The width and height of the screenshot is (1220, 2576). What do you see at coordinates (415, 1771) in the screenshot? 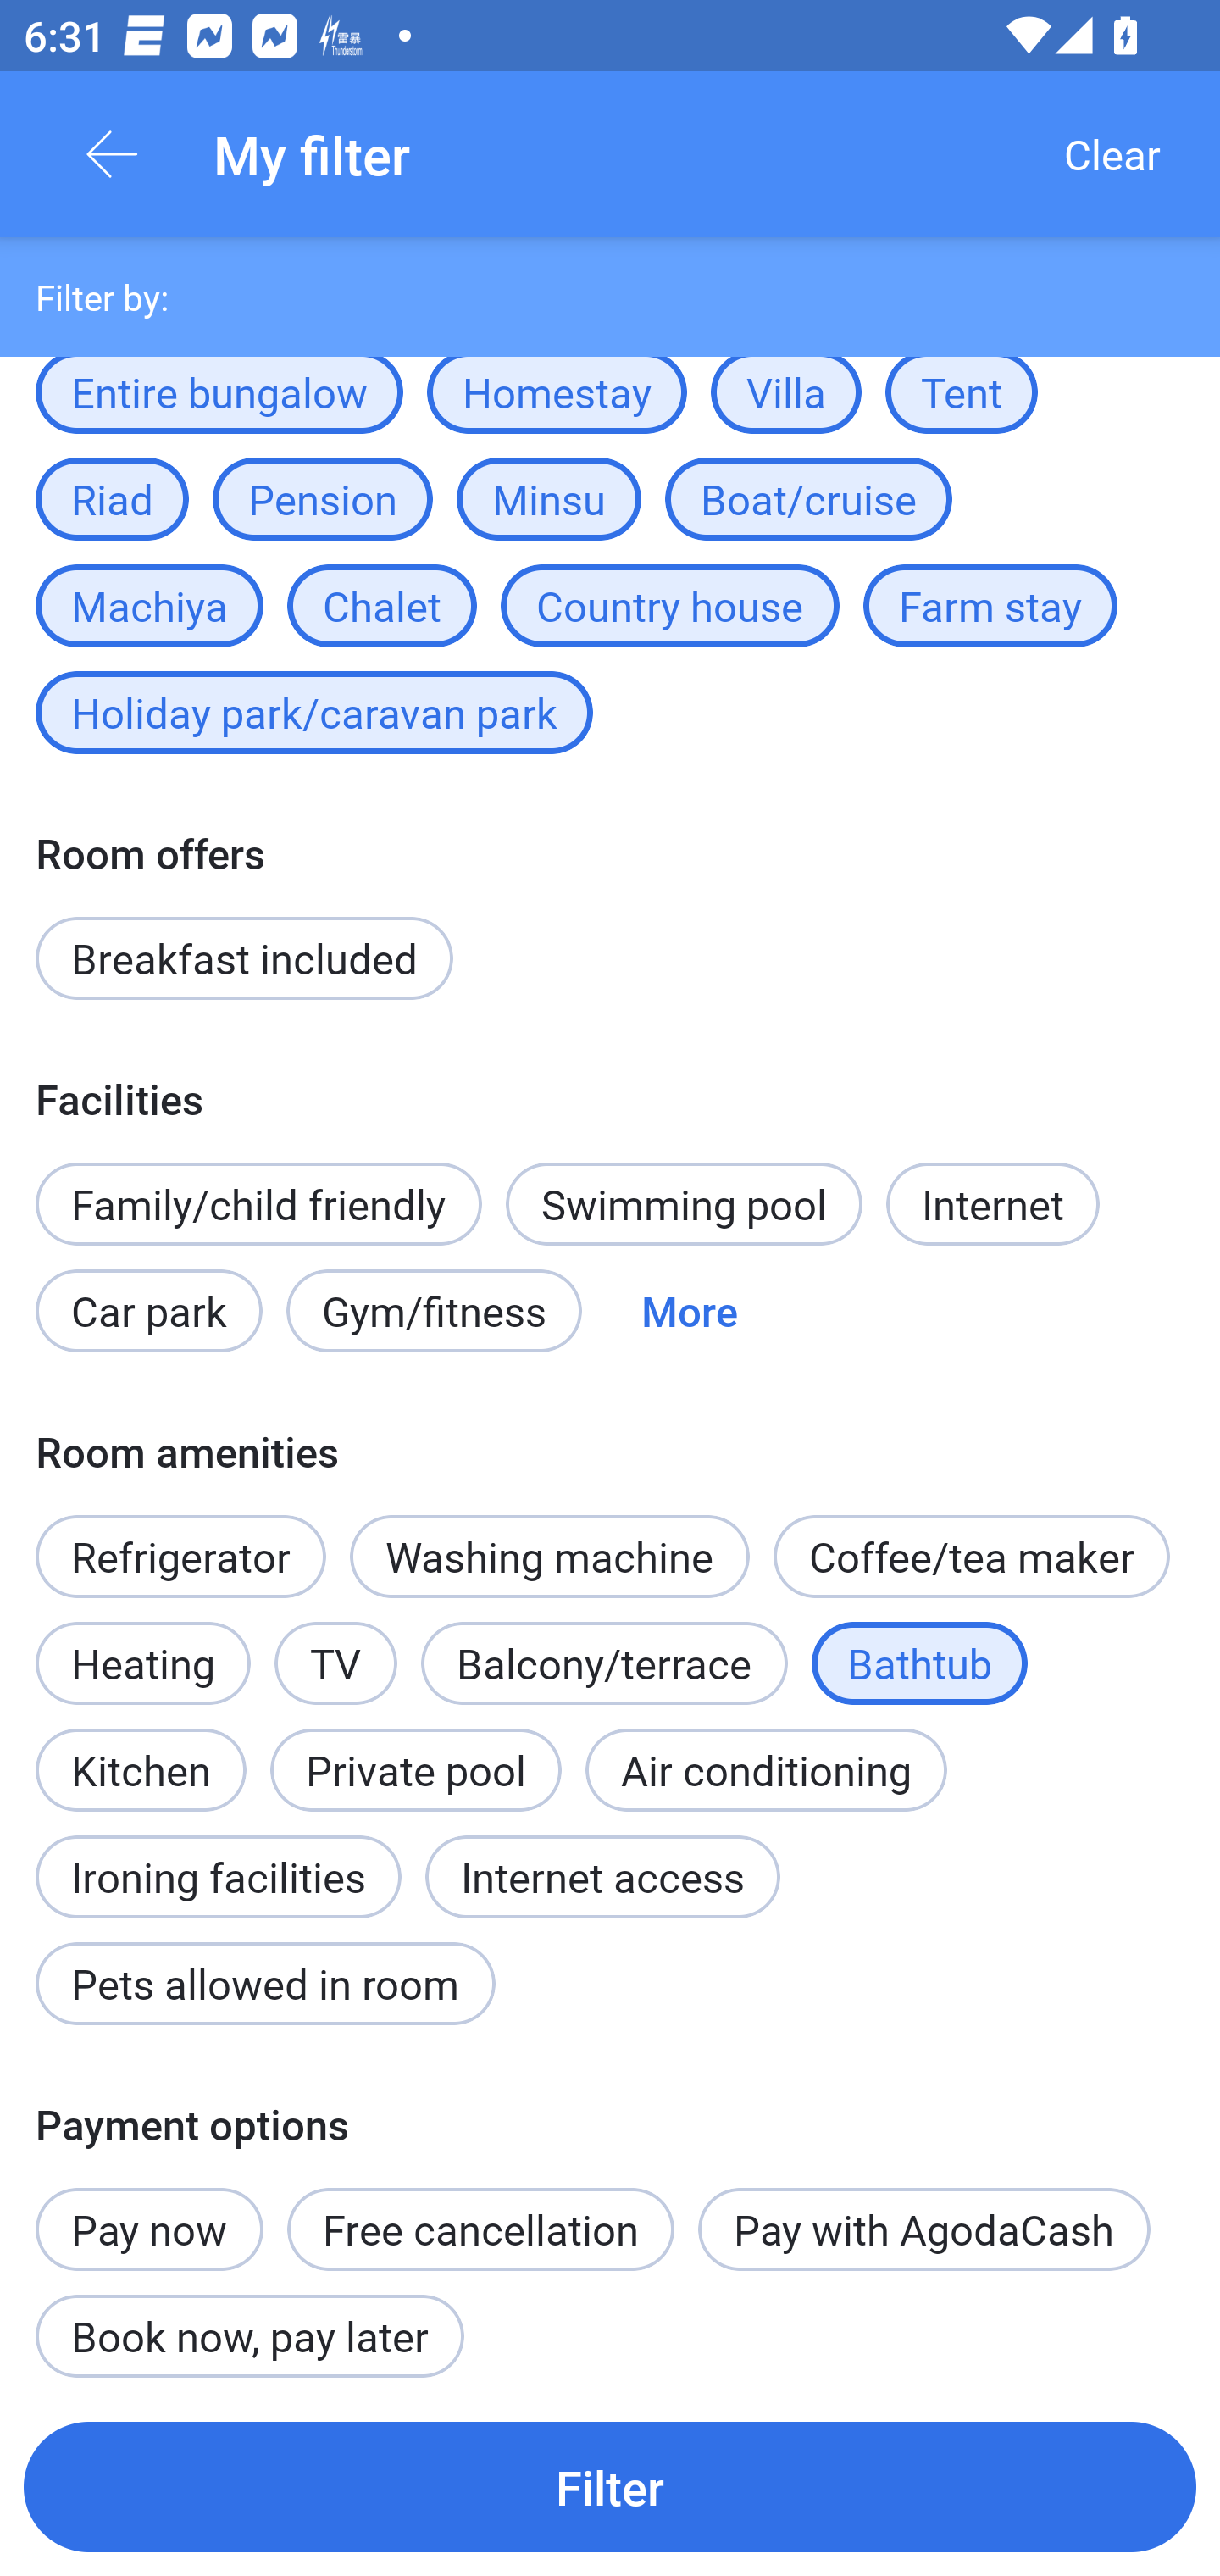
I see `Private pool` at bounding box center [415, 1771].